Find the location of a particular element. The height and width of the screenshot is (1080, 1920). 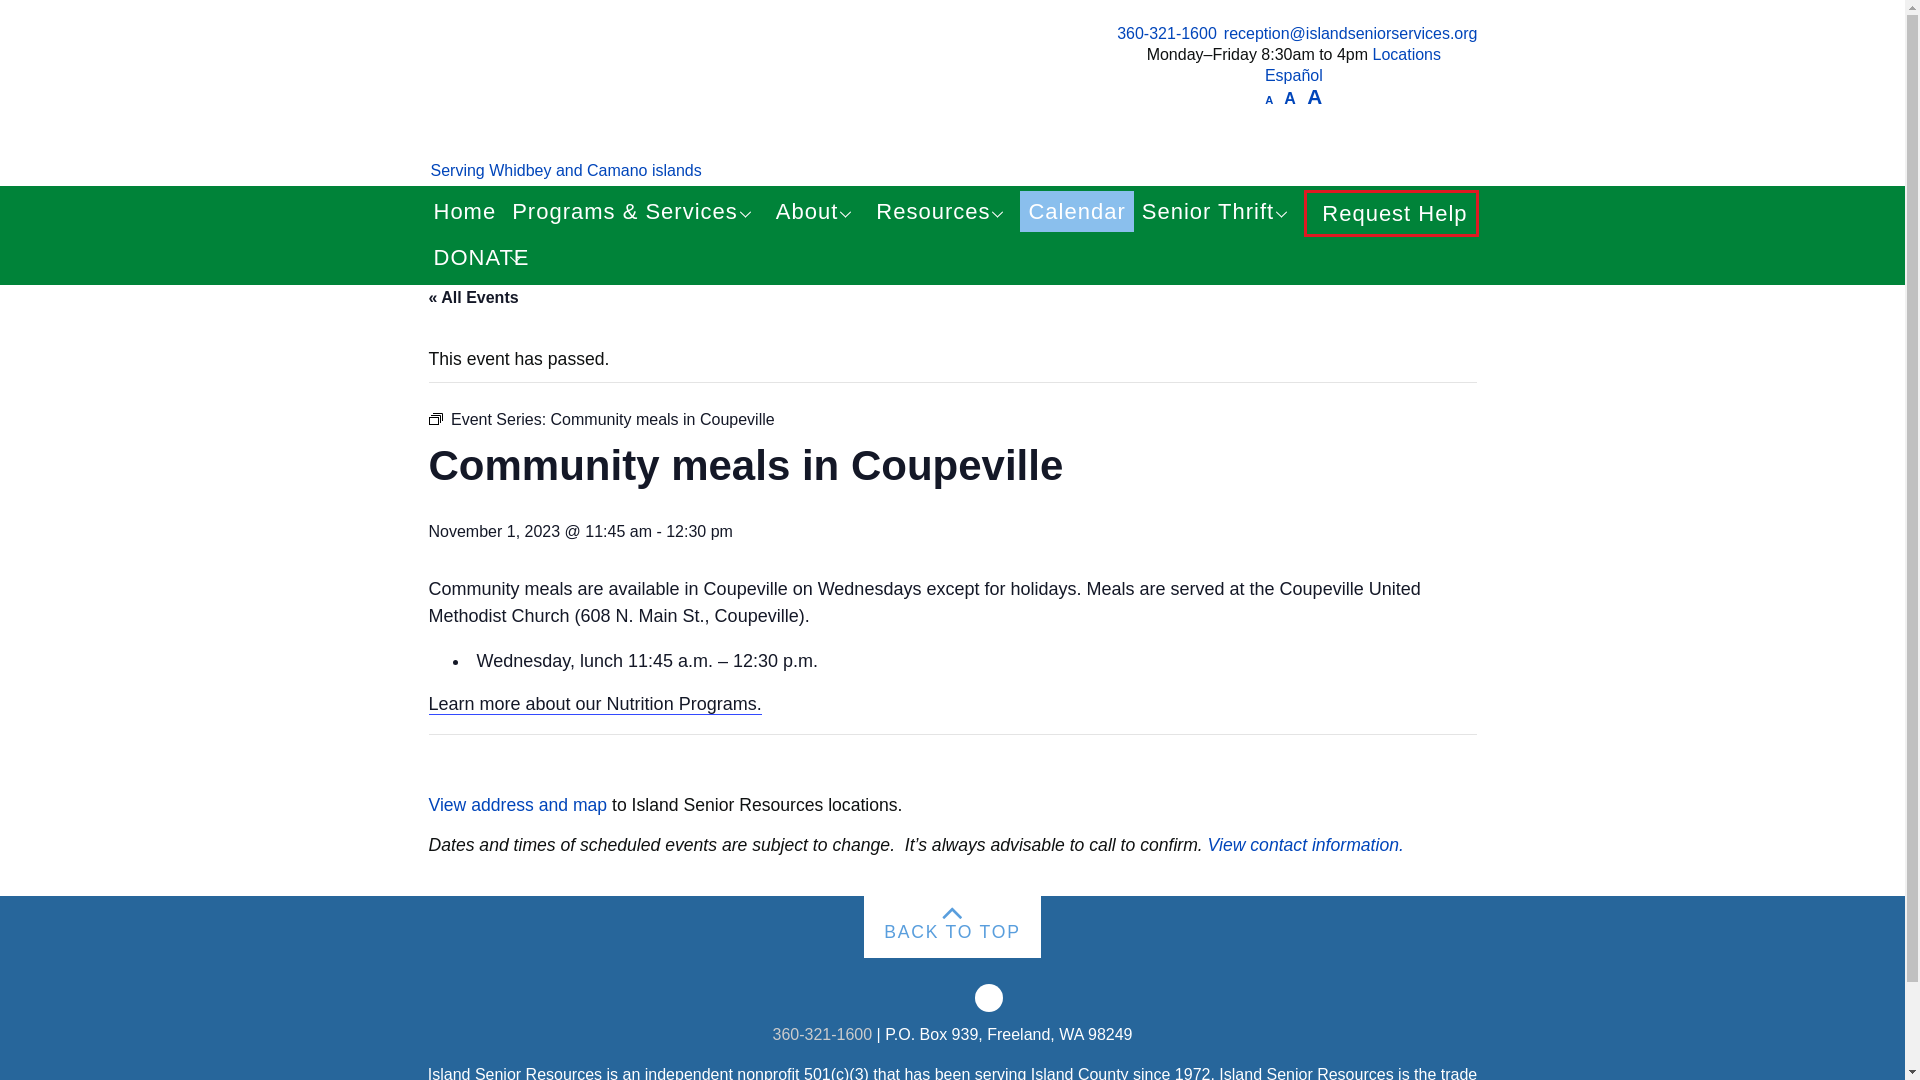

Serving Whidbey and Camano islands is located at coordinates (565, 170).